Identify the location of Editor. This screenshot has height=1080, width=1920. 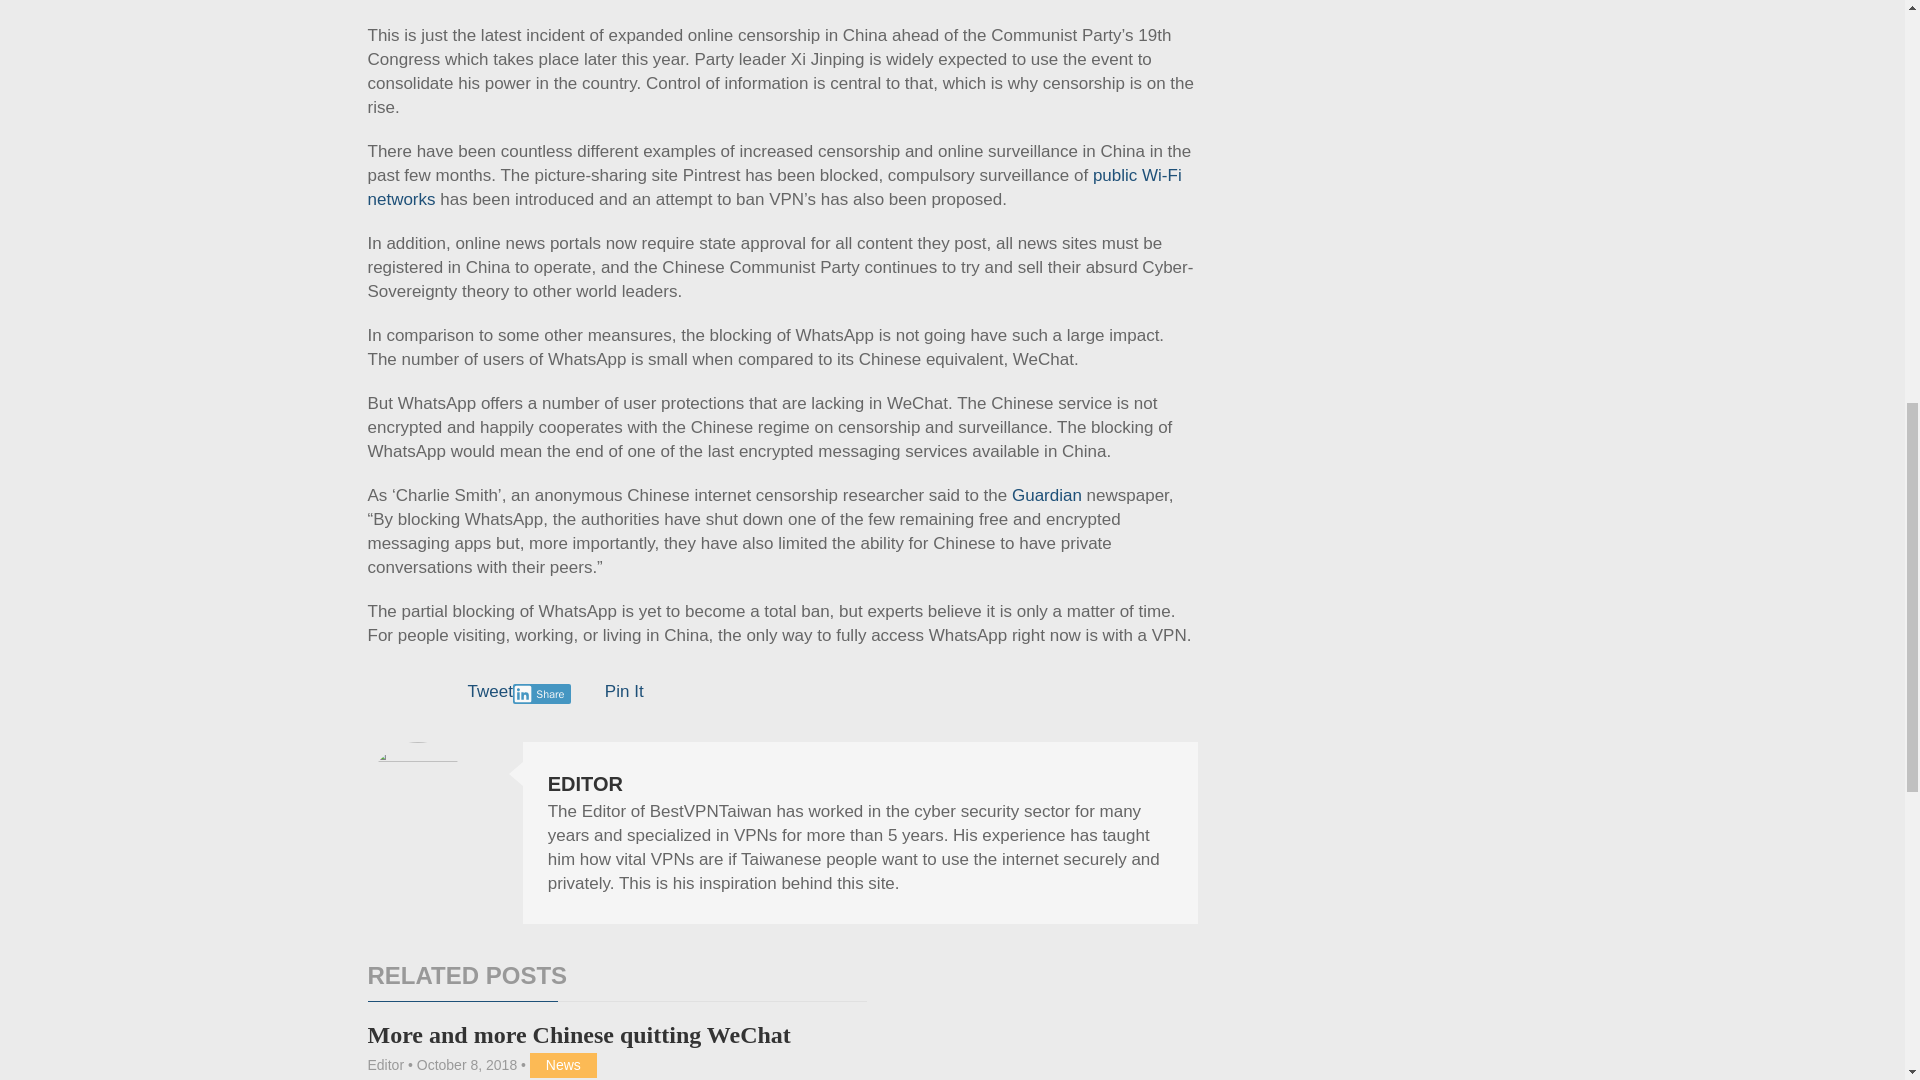
(386, 1065).